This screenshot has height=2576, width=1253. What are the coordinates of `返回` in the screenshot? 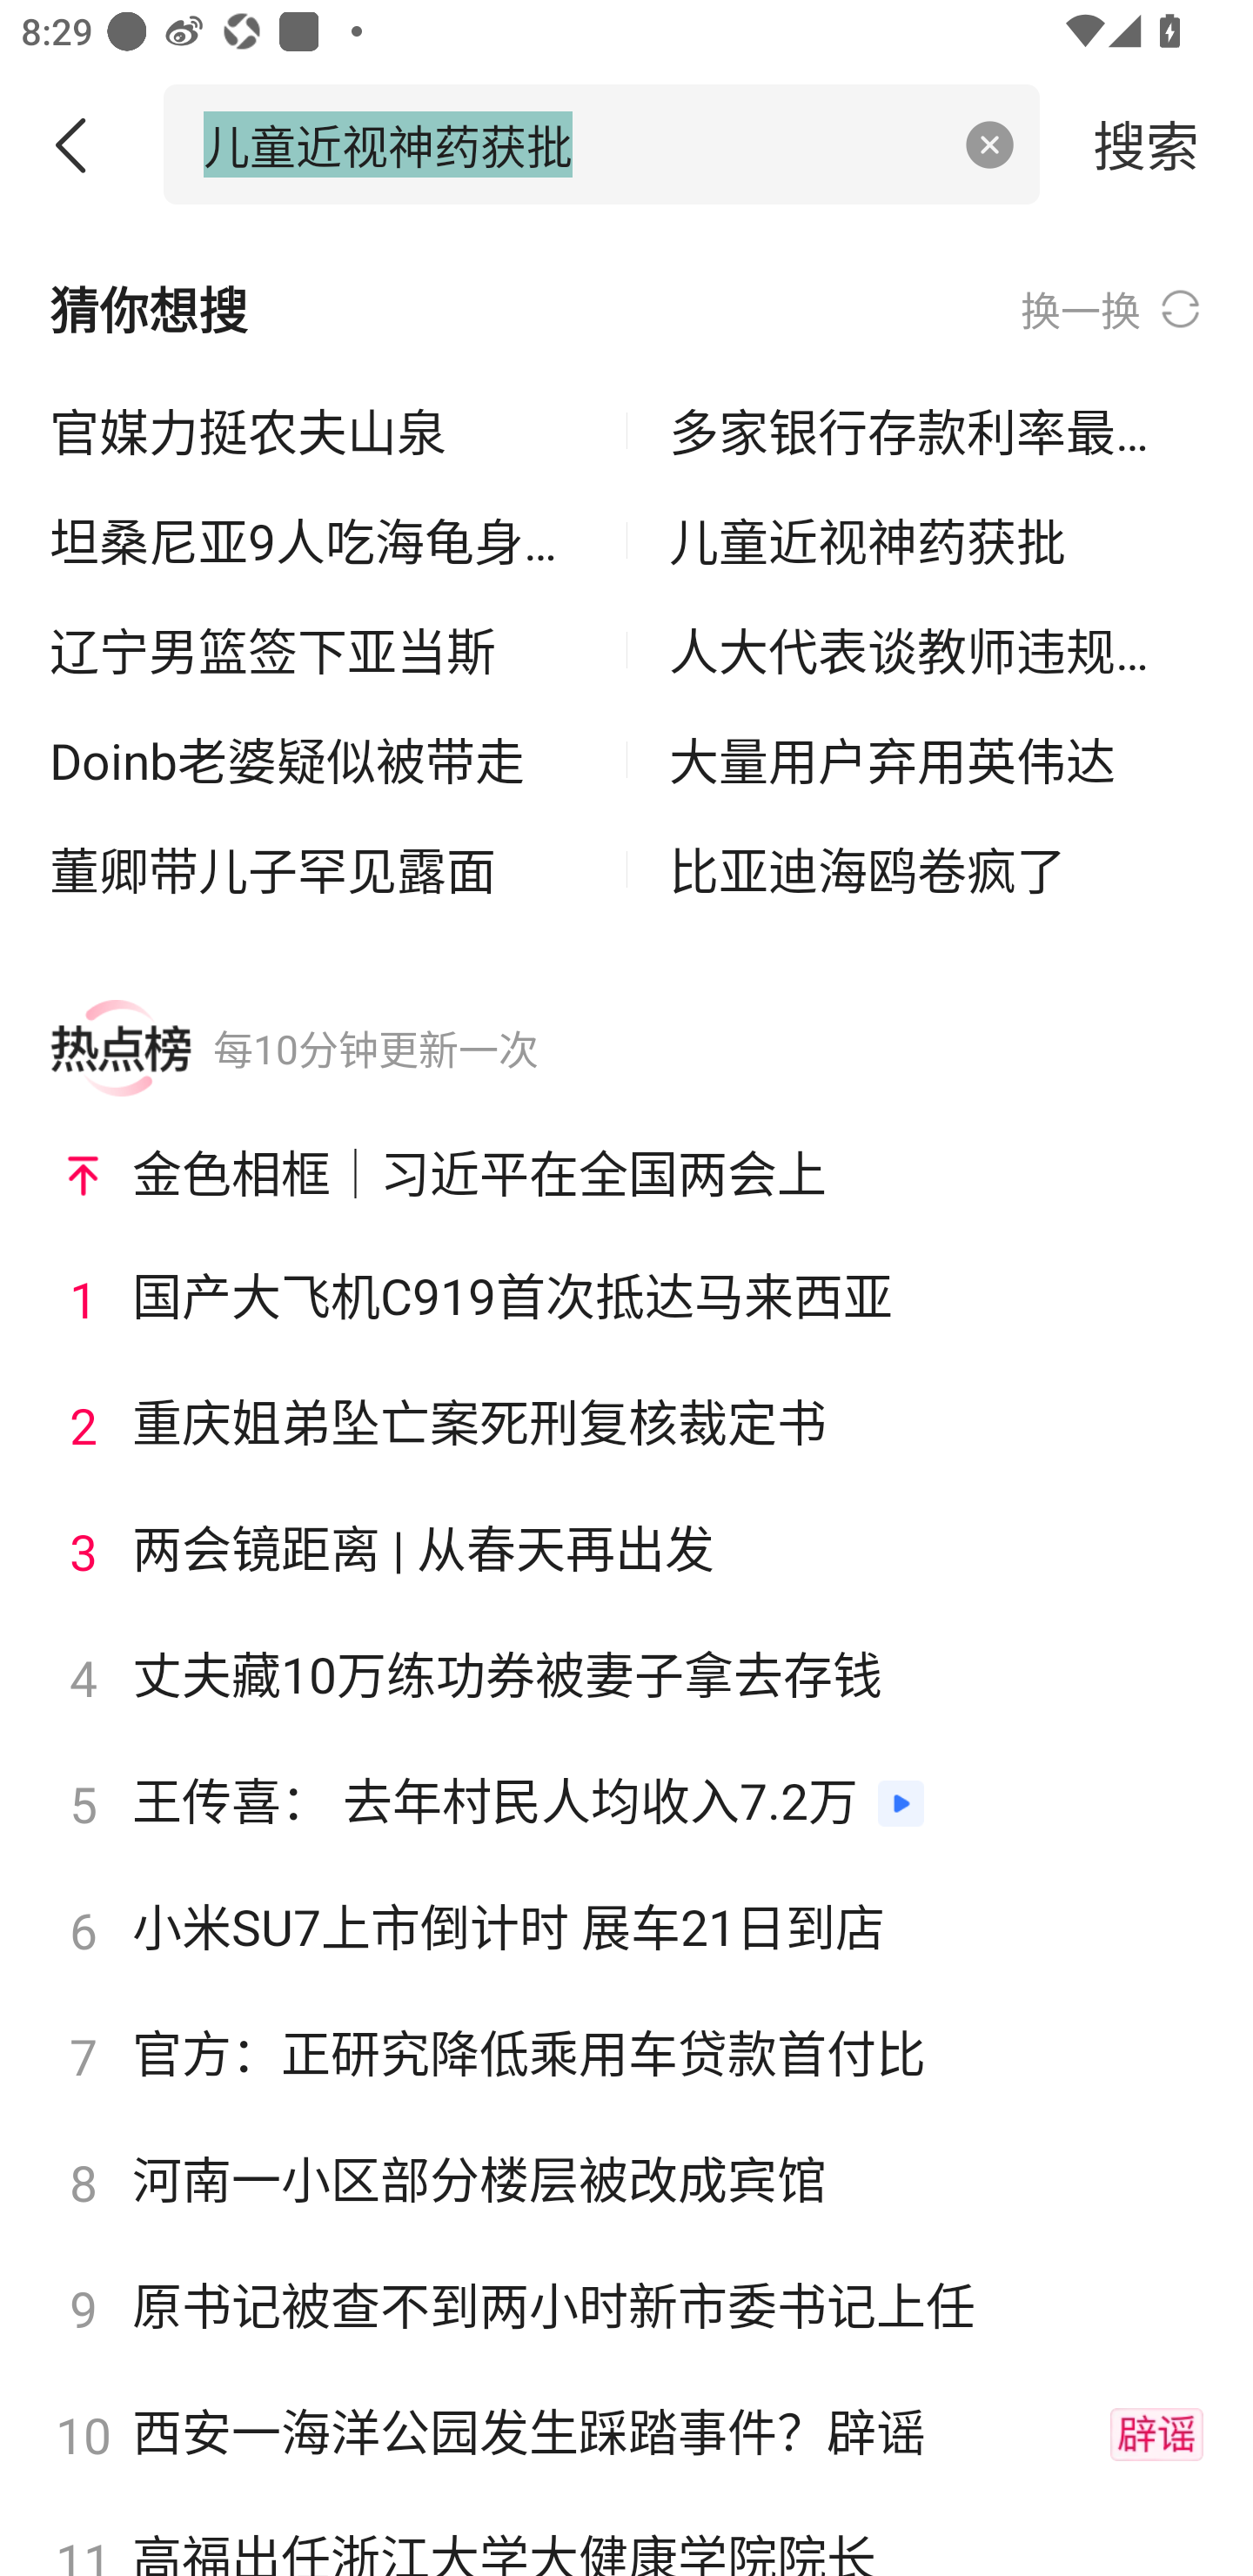 It's located at (82, 144).